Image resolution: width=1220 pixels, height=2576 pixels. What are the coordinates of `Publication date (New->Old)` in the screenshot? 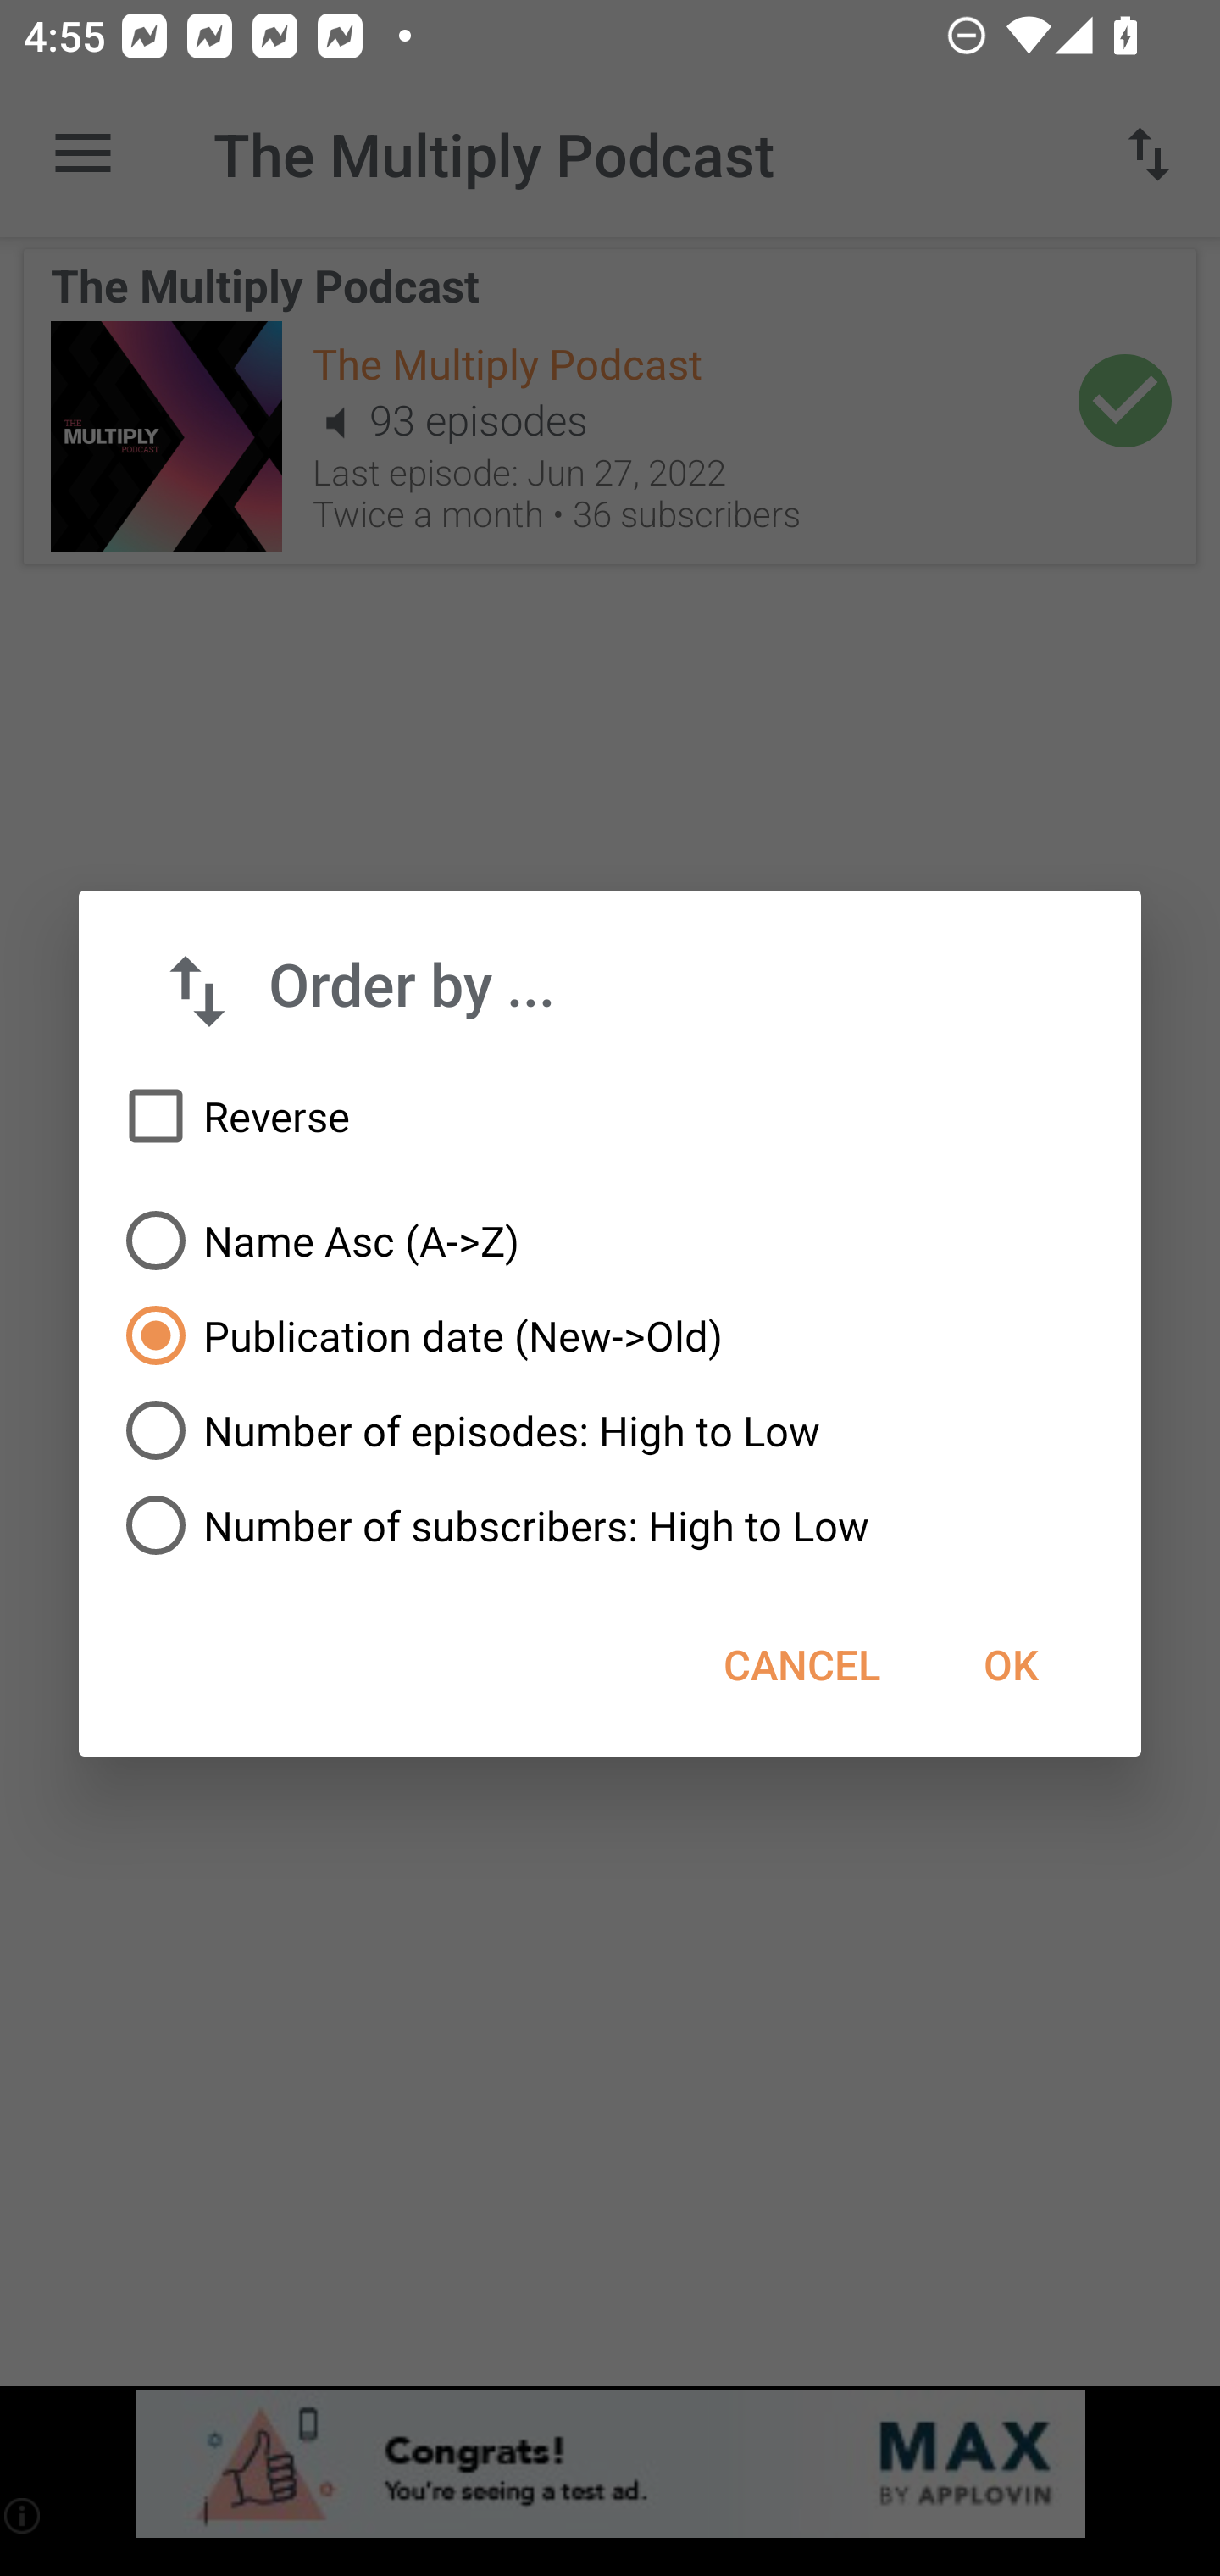 It's located at (610, 1335).